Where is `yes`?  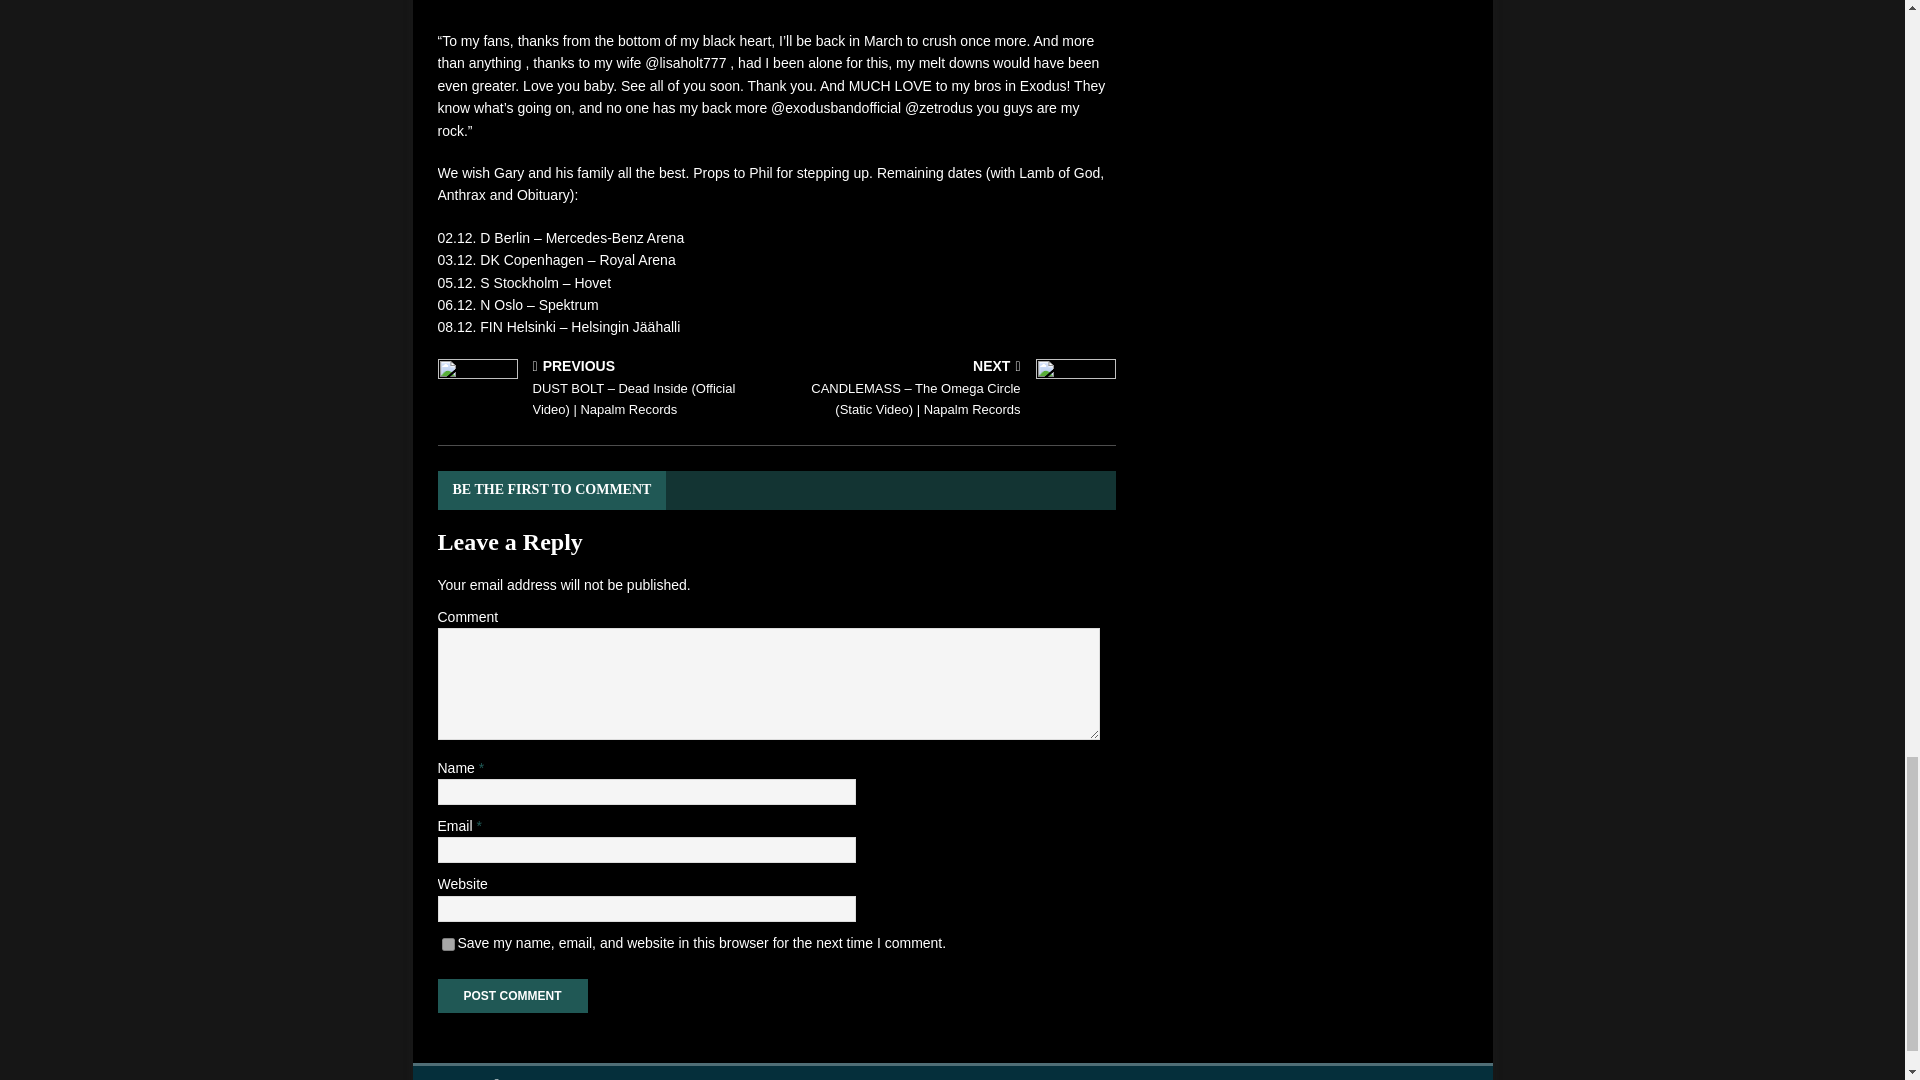 yes is located at coordinates (448, 944).